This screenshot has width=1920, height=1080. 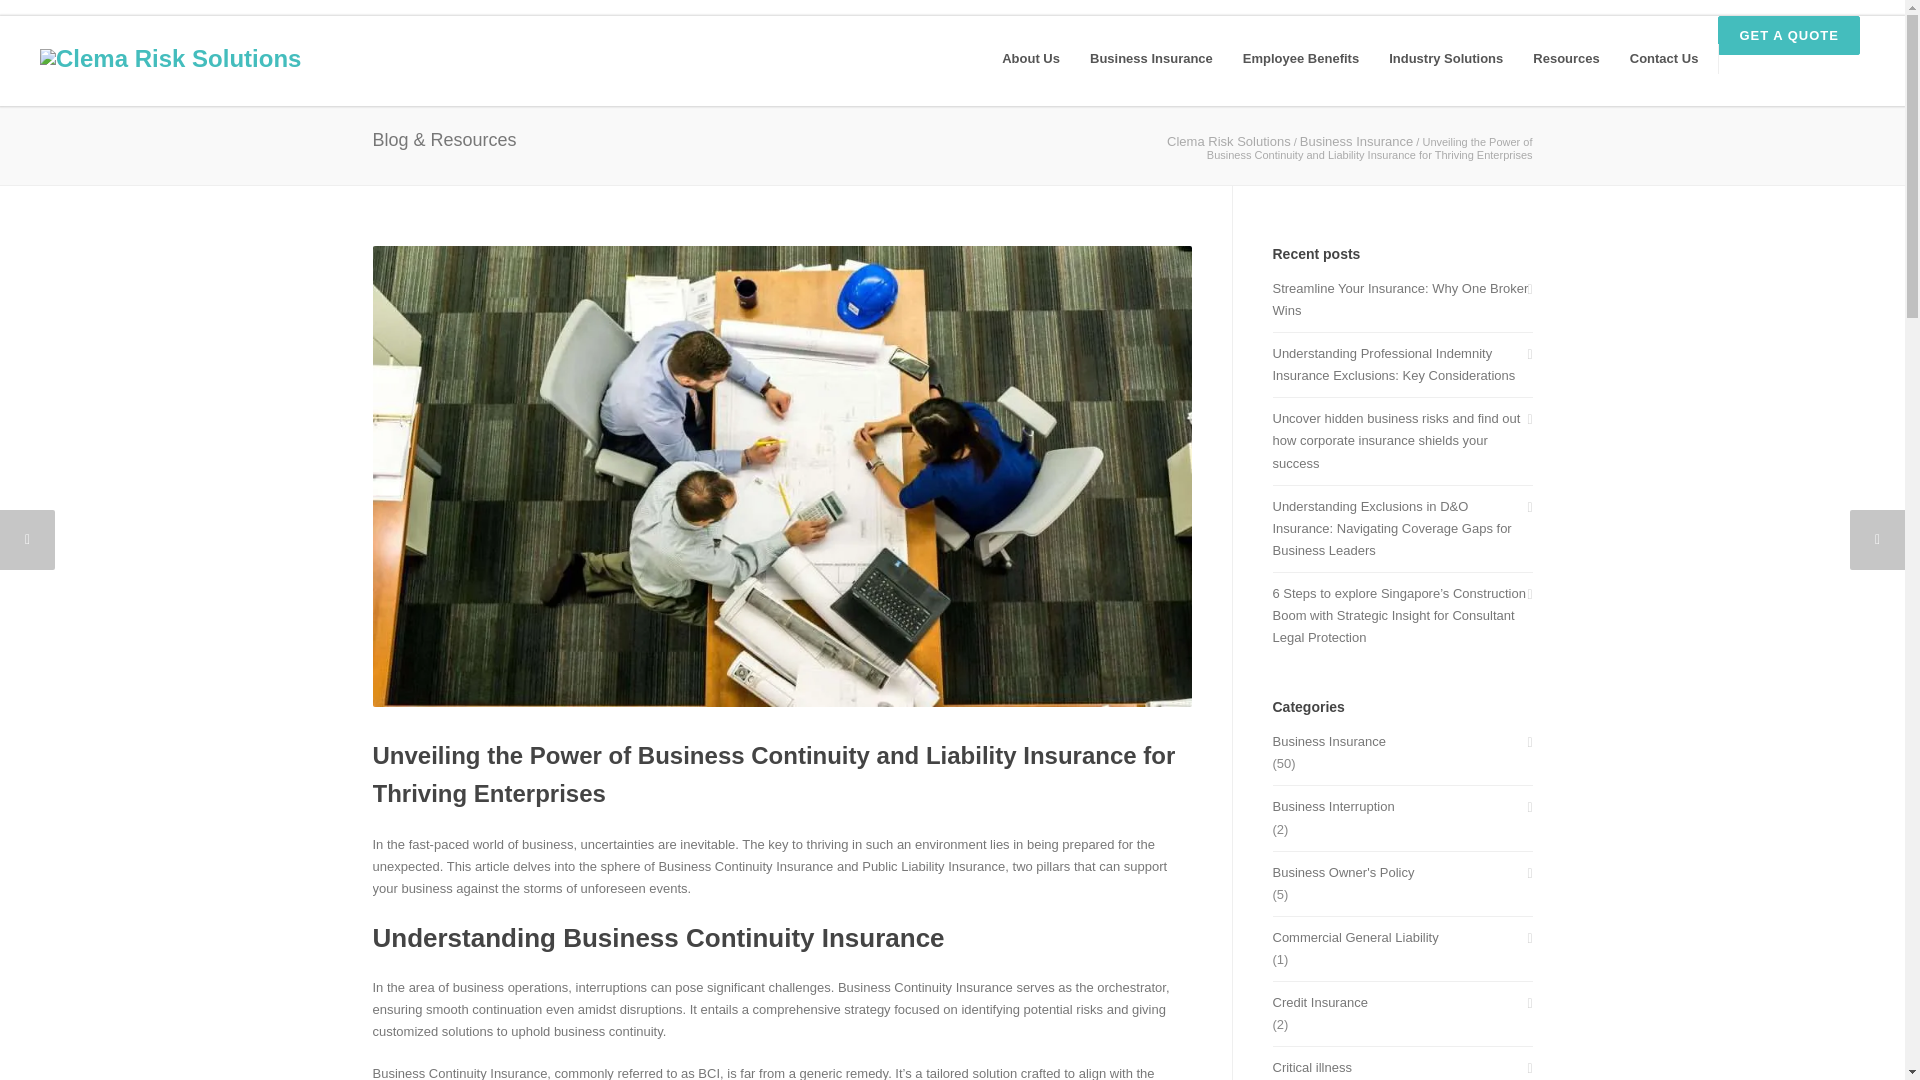 I want to click on Business Insurance, so click(x=1152, y=59).